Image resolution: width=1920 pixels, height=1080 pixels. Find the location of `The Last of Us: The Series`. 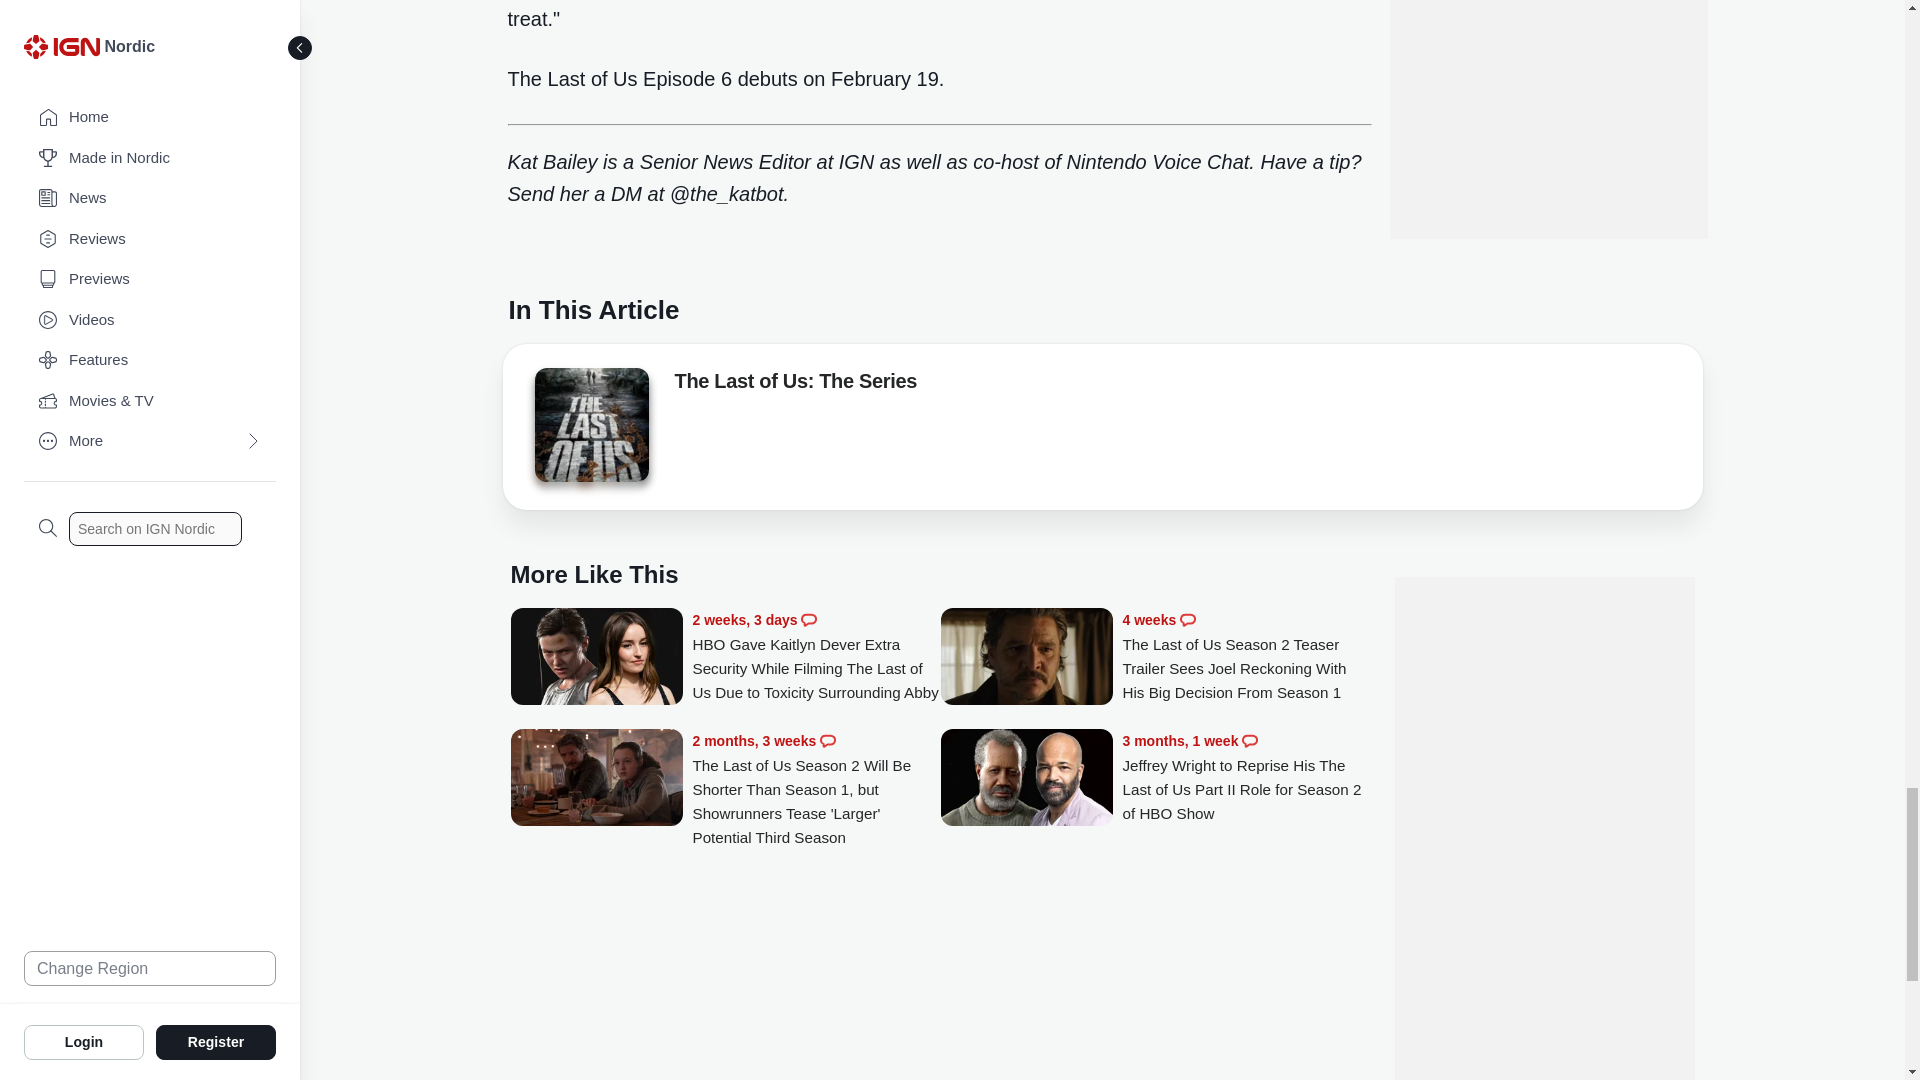

The Last of Us: The Series is located at coordinates (590, 430).